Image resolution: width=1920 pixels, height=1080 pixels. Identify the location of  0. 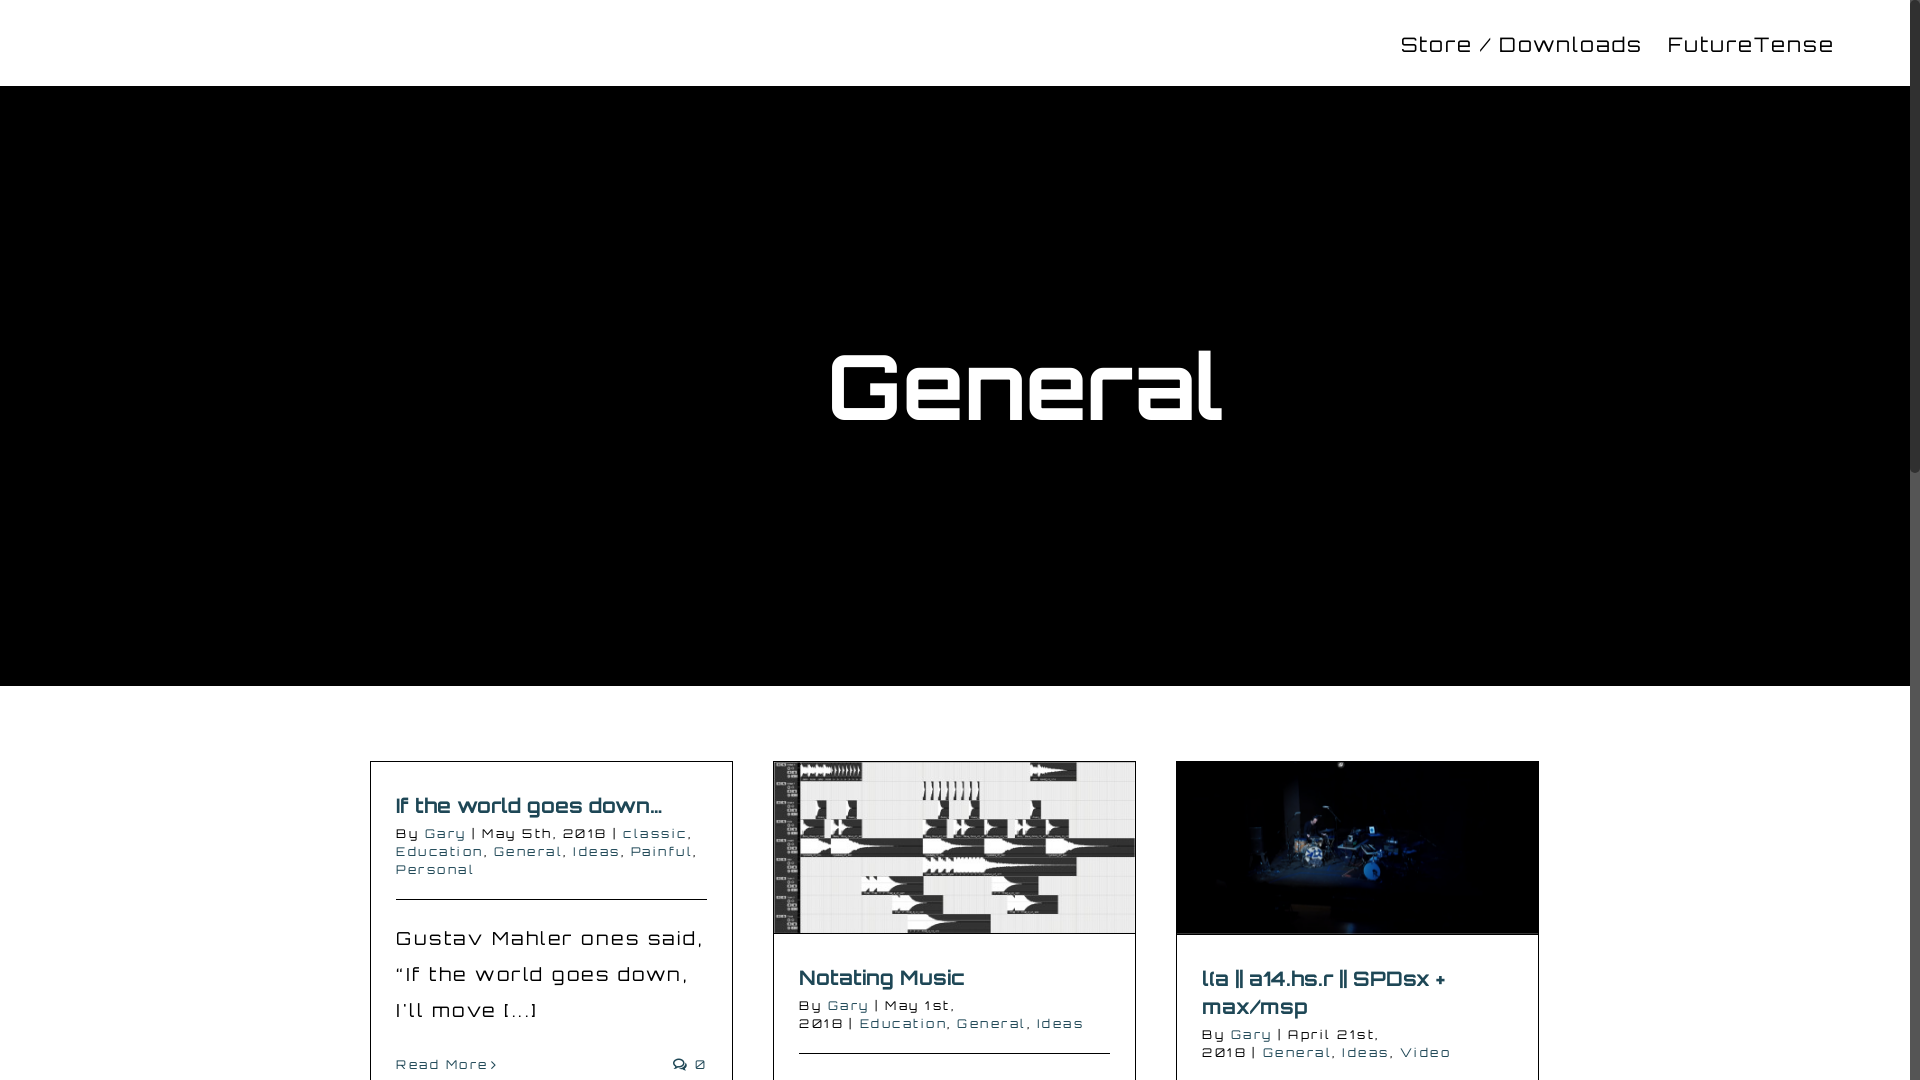
(690, 1064).